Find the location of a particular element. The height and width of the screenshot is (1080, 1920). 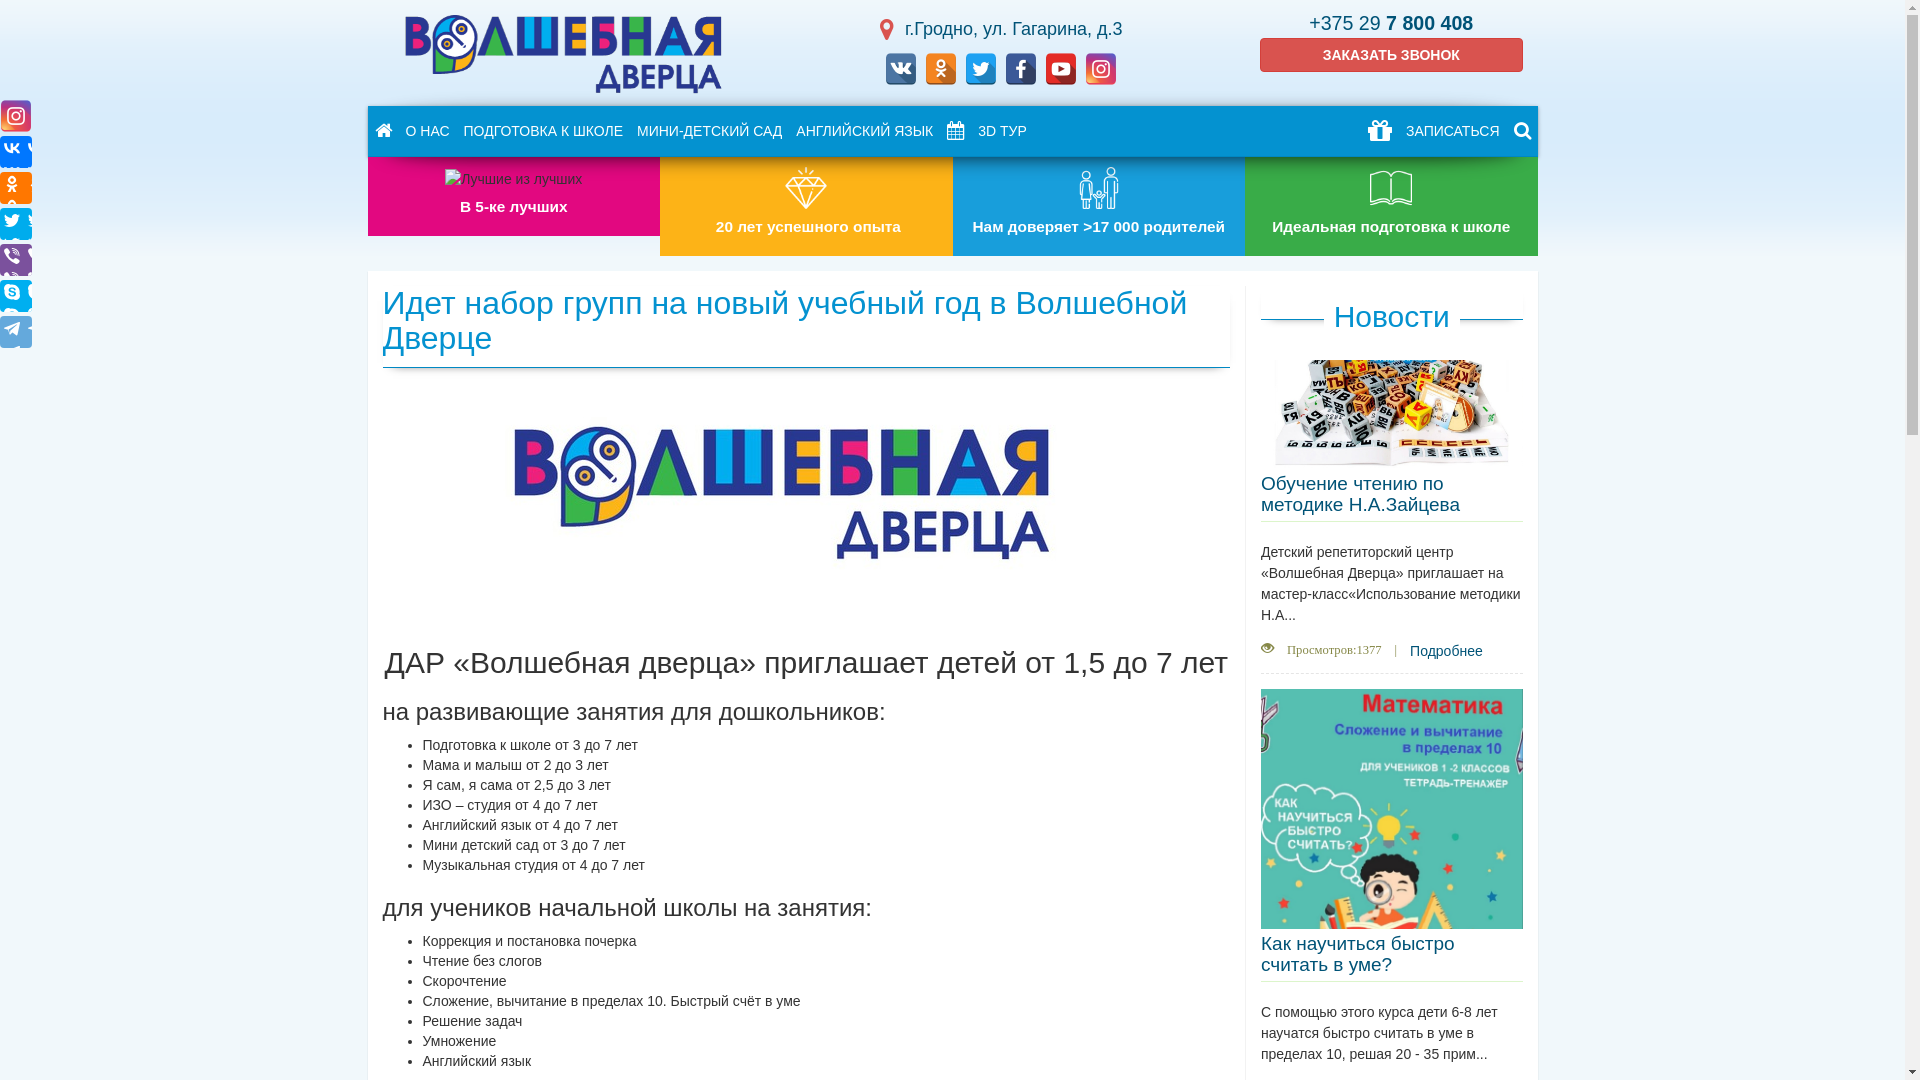

Twitter is located at coordinates (16, 224).